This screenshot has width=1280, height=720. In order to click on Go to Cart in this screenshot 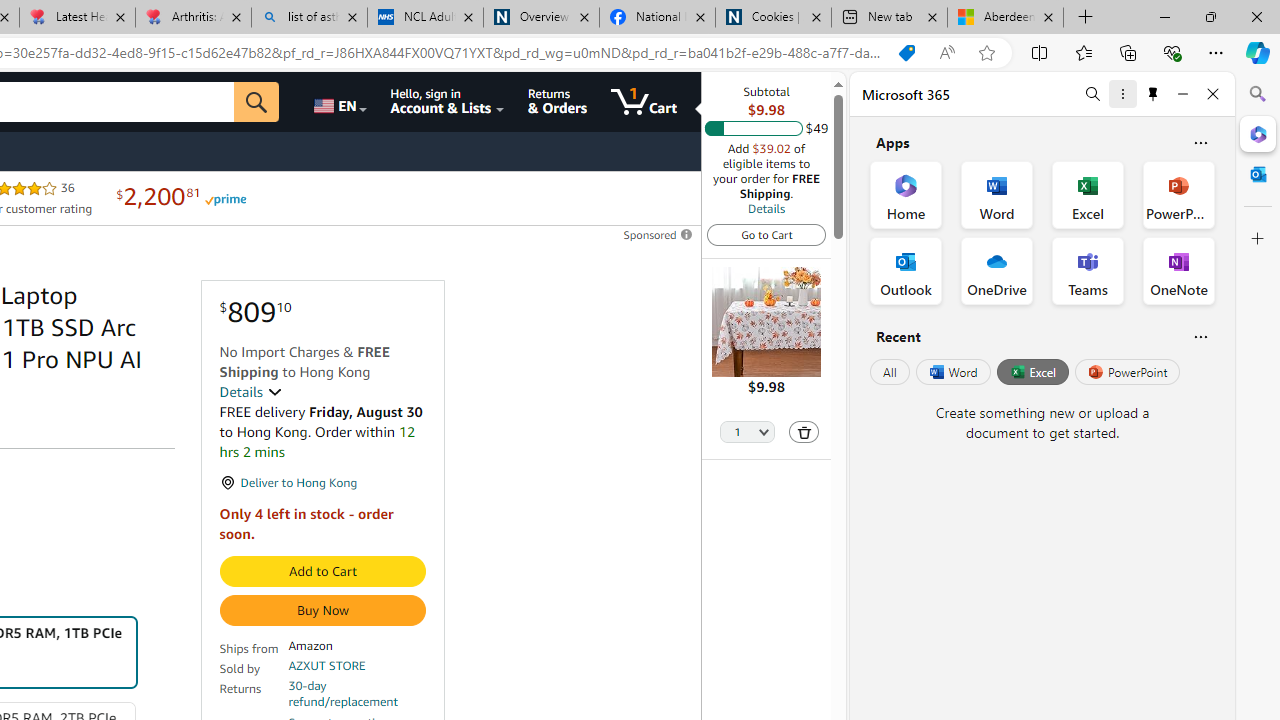, I will do `click(766, 234)`.